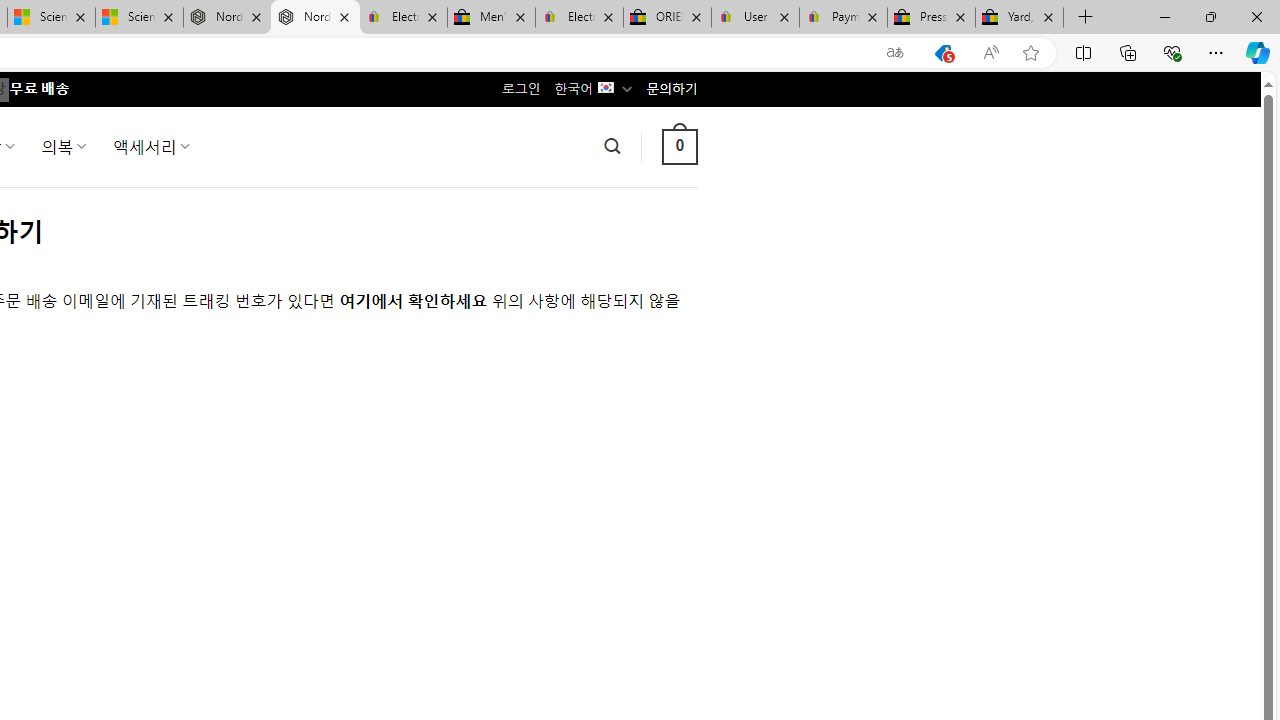 The image size is (1280, 720). What do you see at coordinates (932, 18) in the screenshot?
I see `Press Room - eBay Inc.` at bounding box center [932, 18].